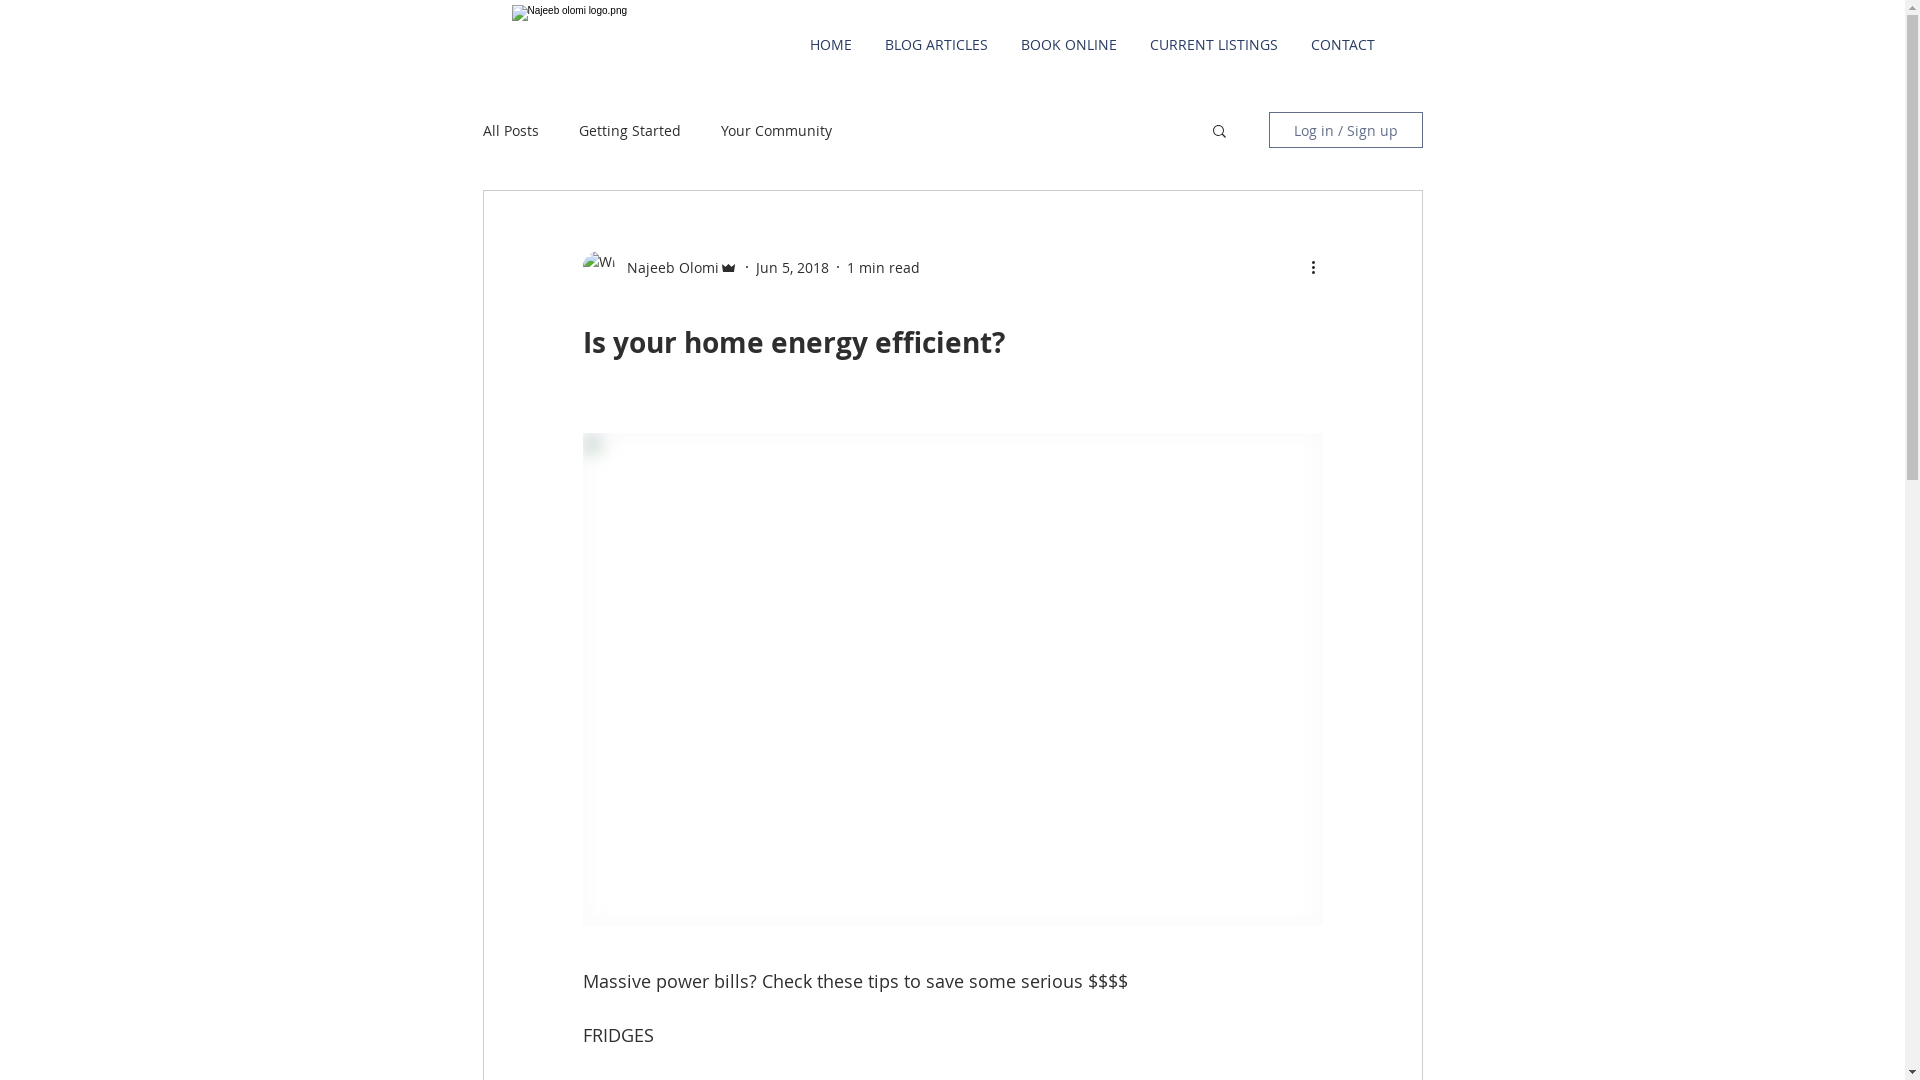 The height and width of the screenshot is (1080, 1920). What do you see at coordinates (1068, 45) in the screenshot?
I see `BOOK ONLINE` at bounding box center [1068, 45].